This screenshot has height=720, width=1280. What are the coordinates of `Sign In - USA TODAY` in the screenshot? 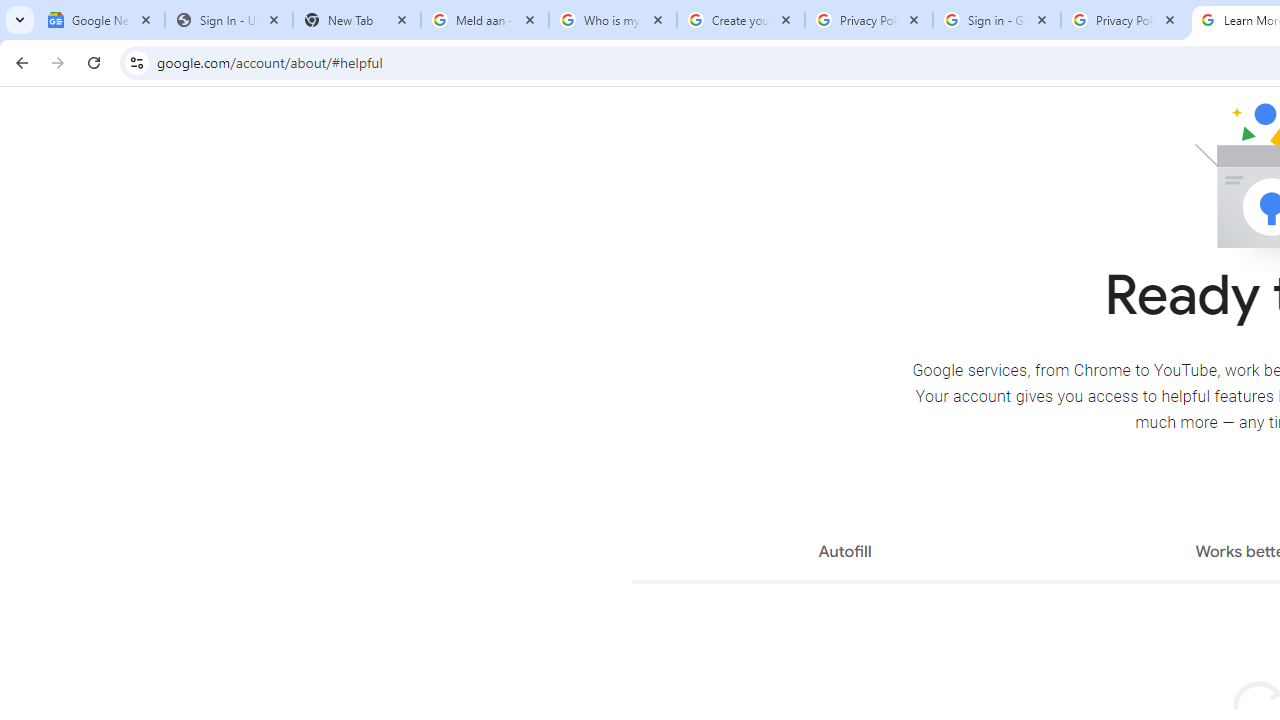 It's located at (229, 20).